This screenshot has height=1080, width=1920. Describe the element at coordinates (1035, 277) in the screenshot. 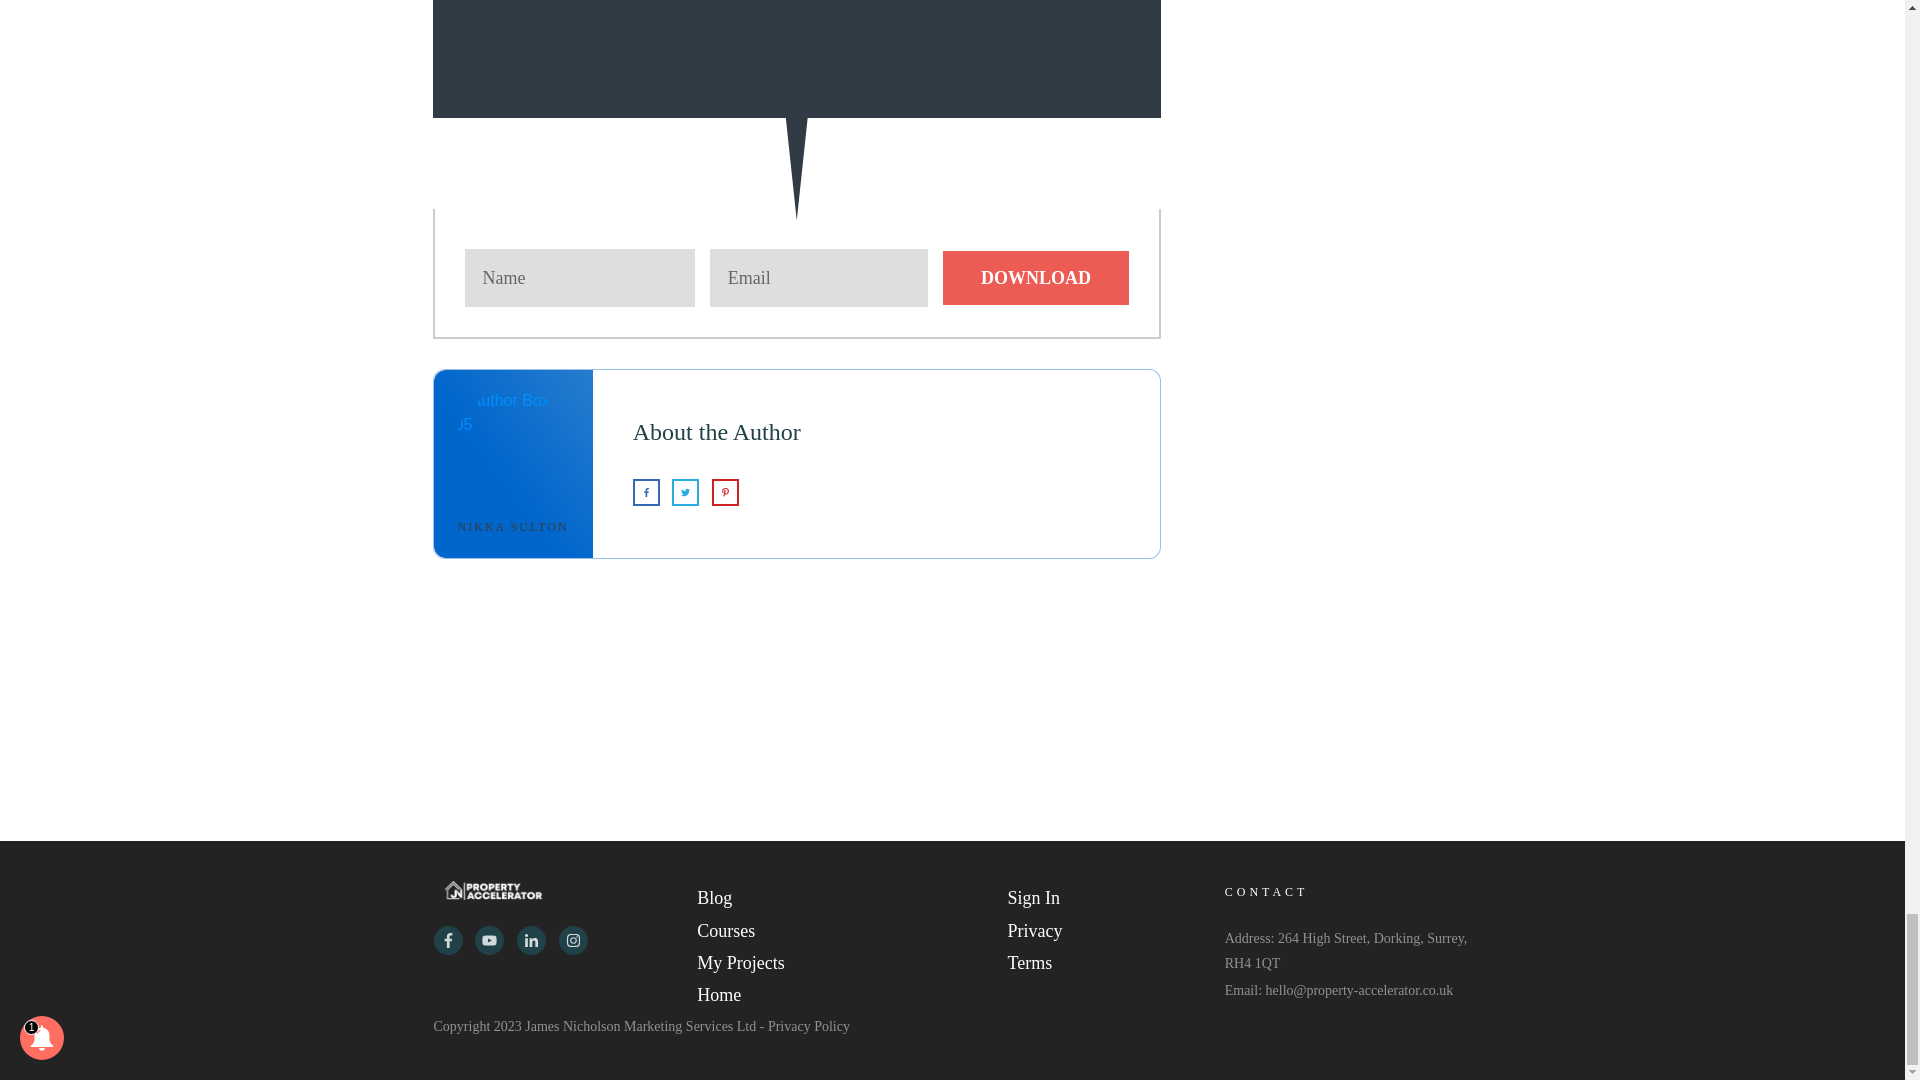

I see `DOWNLOAD` at that location.